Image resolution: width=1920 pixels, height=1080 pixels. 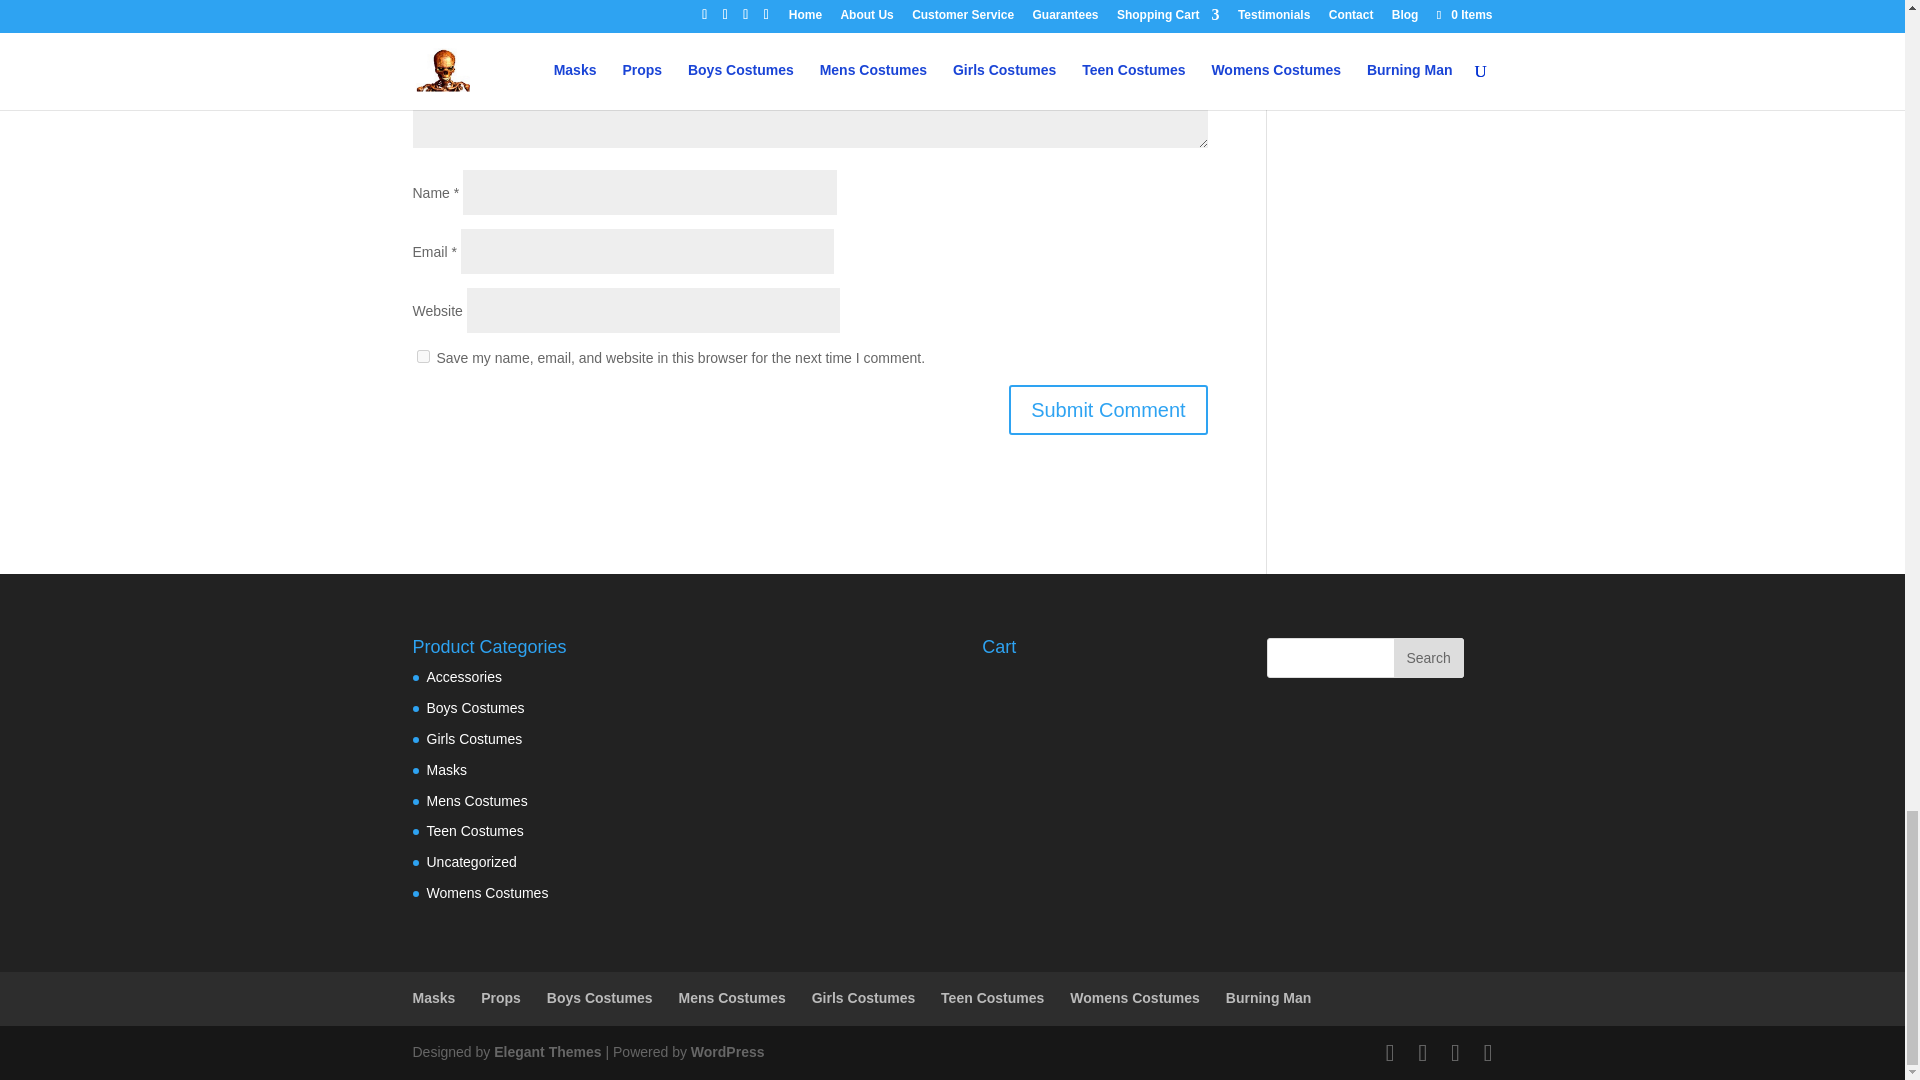 I want to click on Accessories, so click(x=464, y=676).